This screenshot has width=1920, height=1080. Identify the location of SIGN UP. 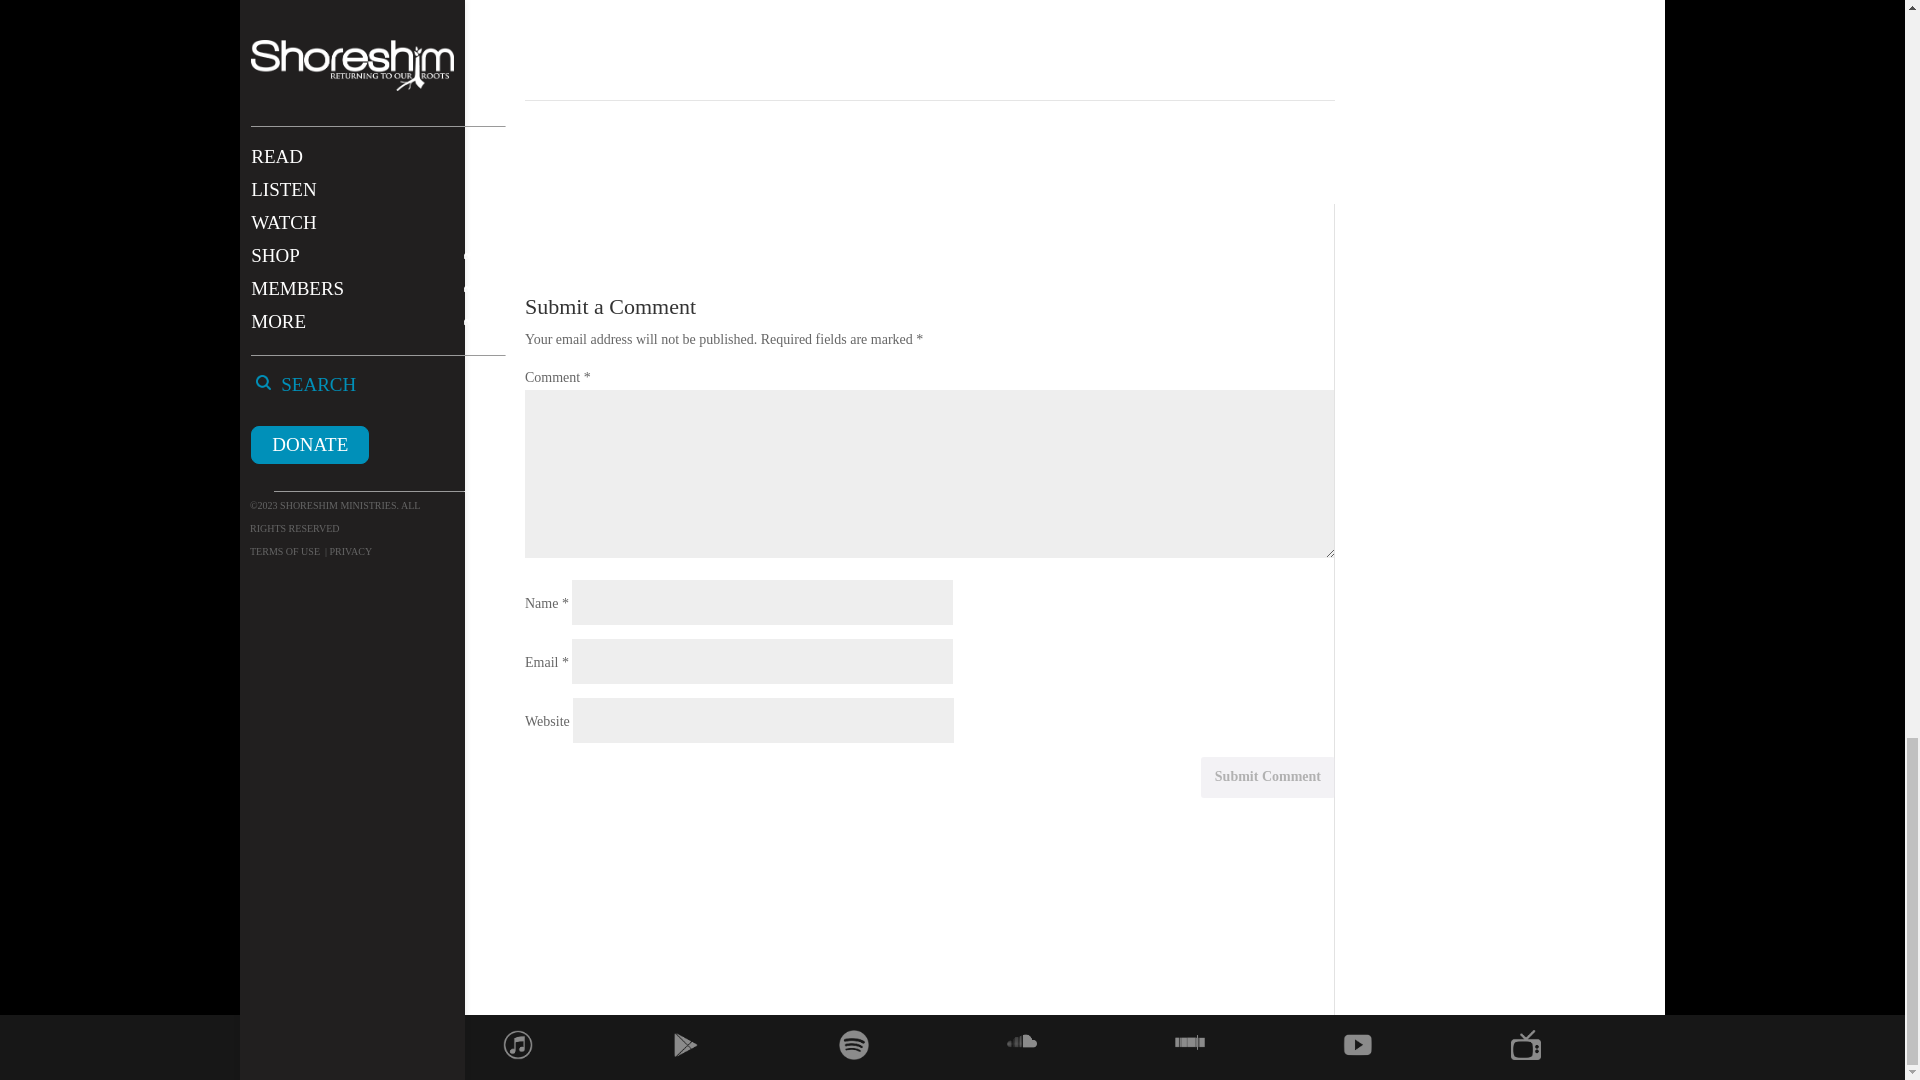
(1134, 10).